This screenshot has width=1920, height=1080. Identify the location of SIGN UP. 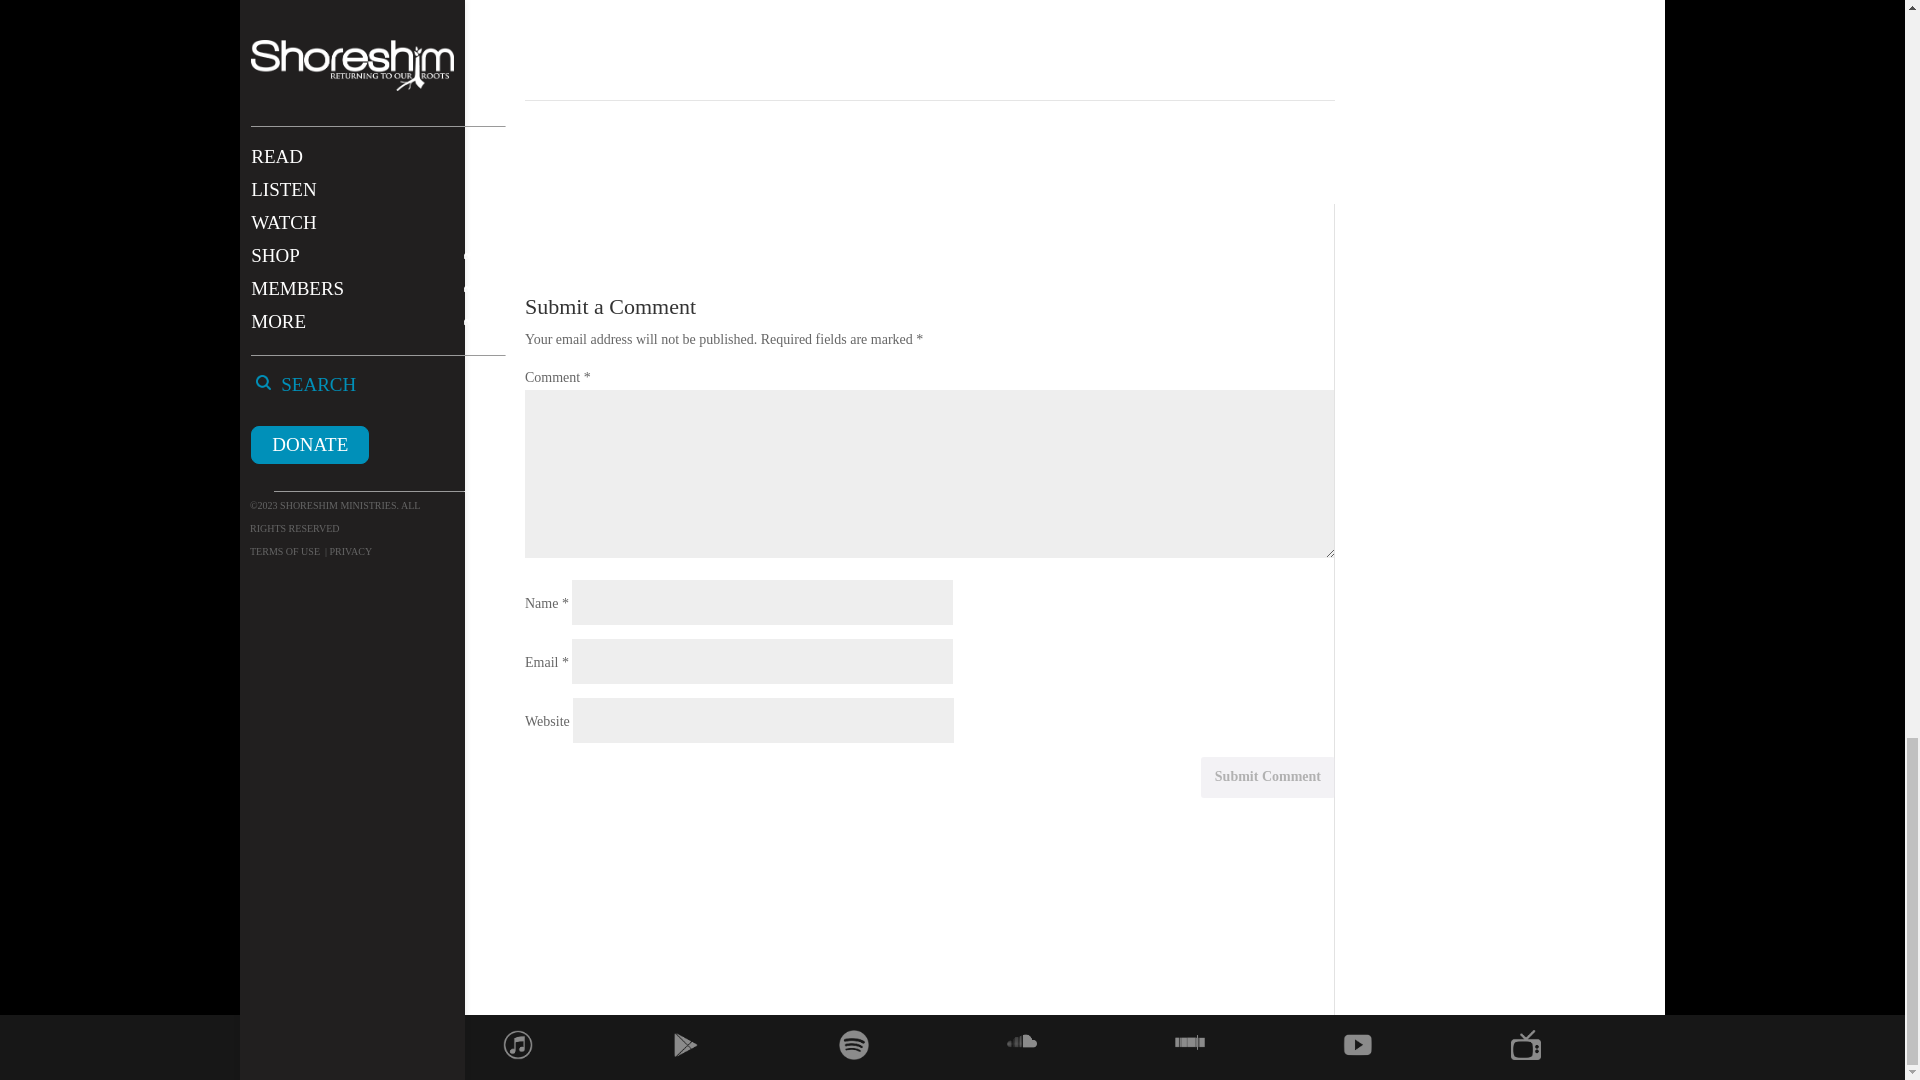
(1134, 10).